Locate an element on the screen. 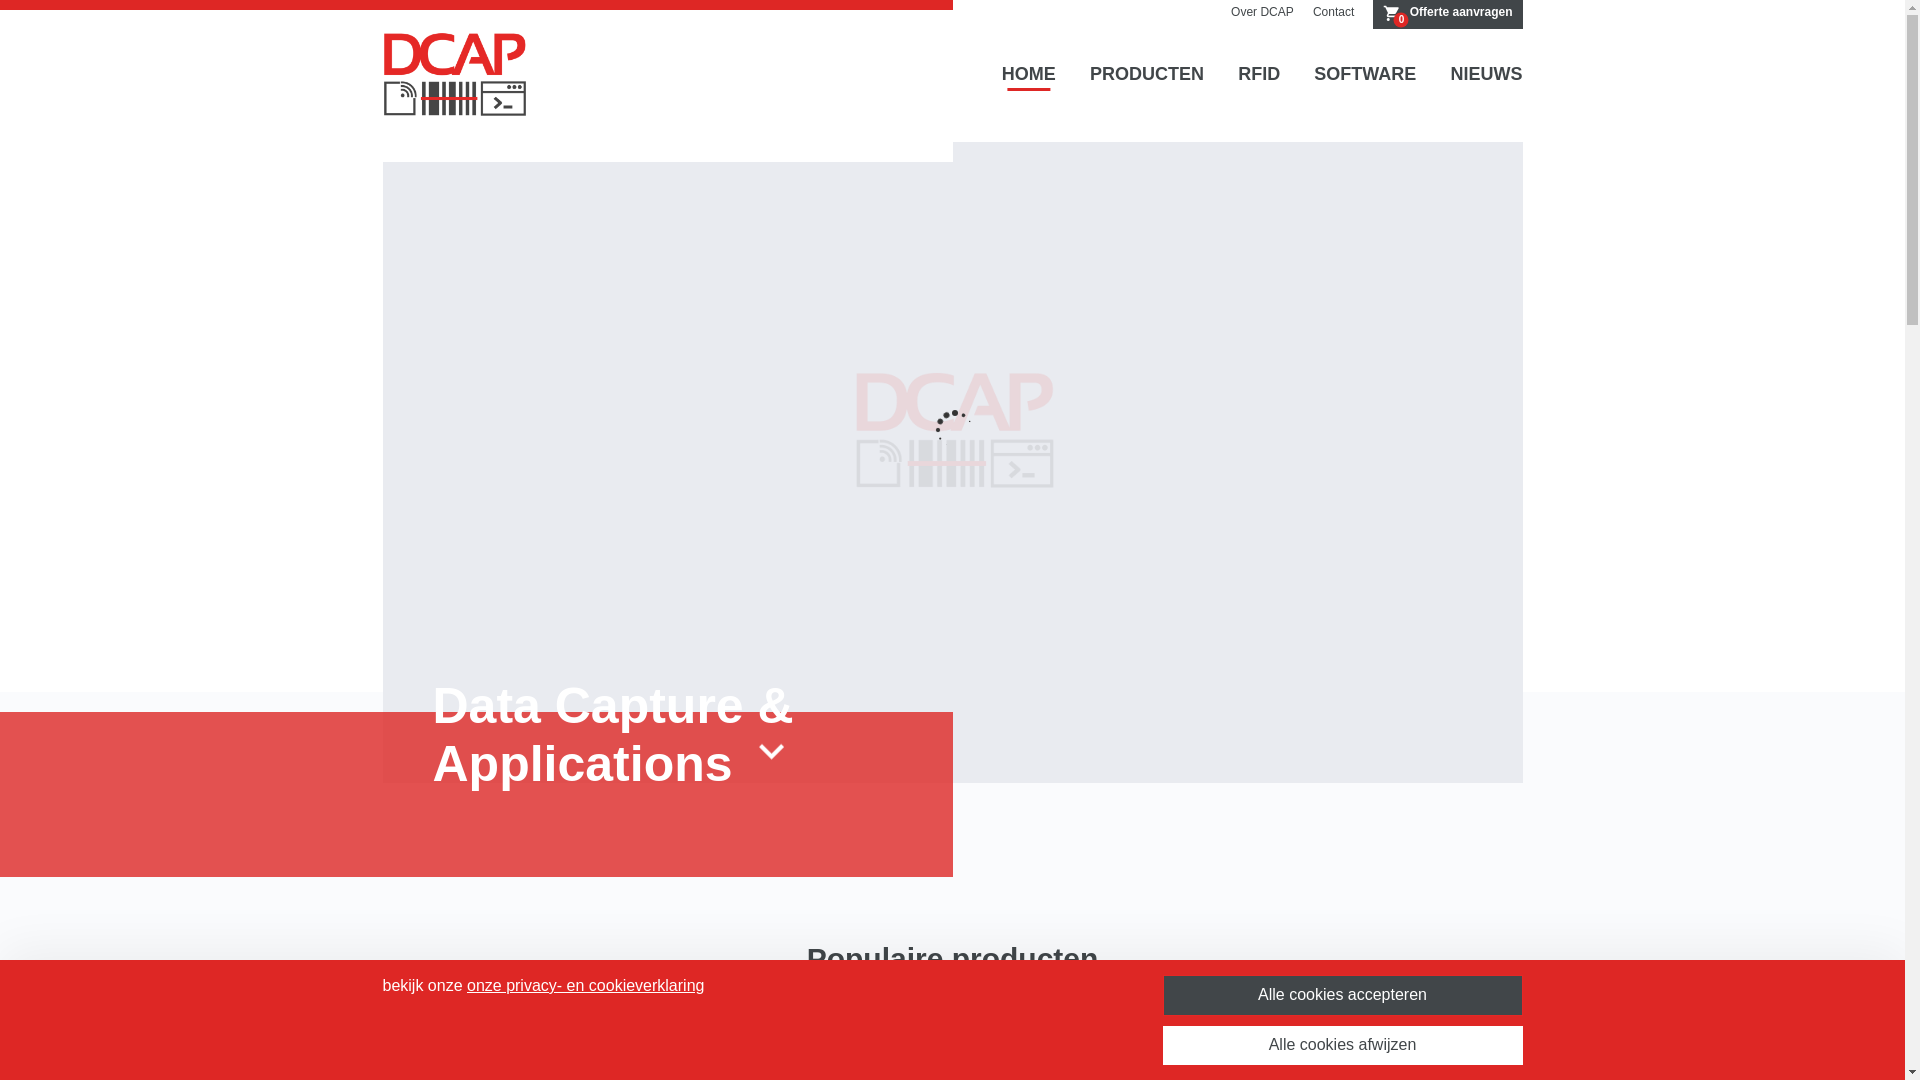 The image size is (1920, 1080). Data Capture & Applications is located at coordinates (717, 736).